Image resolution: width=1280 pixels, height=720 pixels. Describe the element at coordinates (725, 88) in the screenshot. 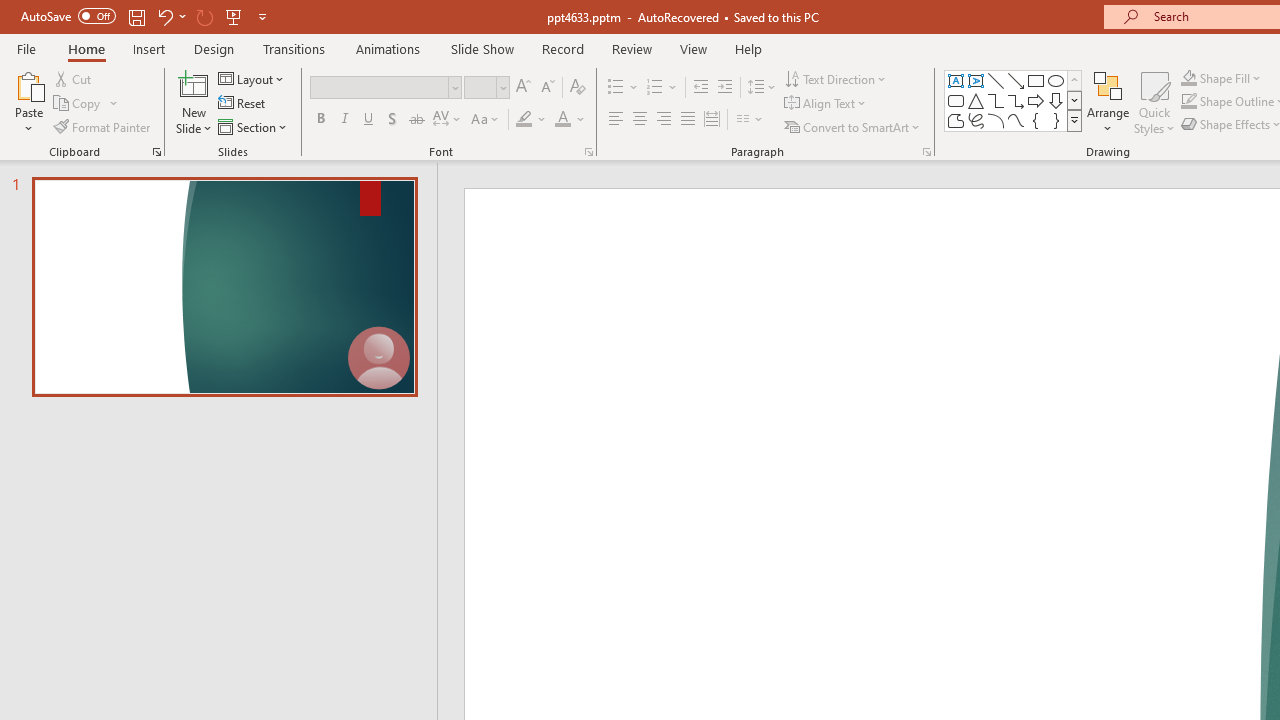

I see `Increase Indent` at that location.